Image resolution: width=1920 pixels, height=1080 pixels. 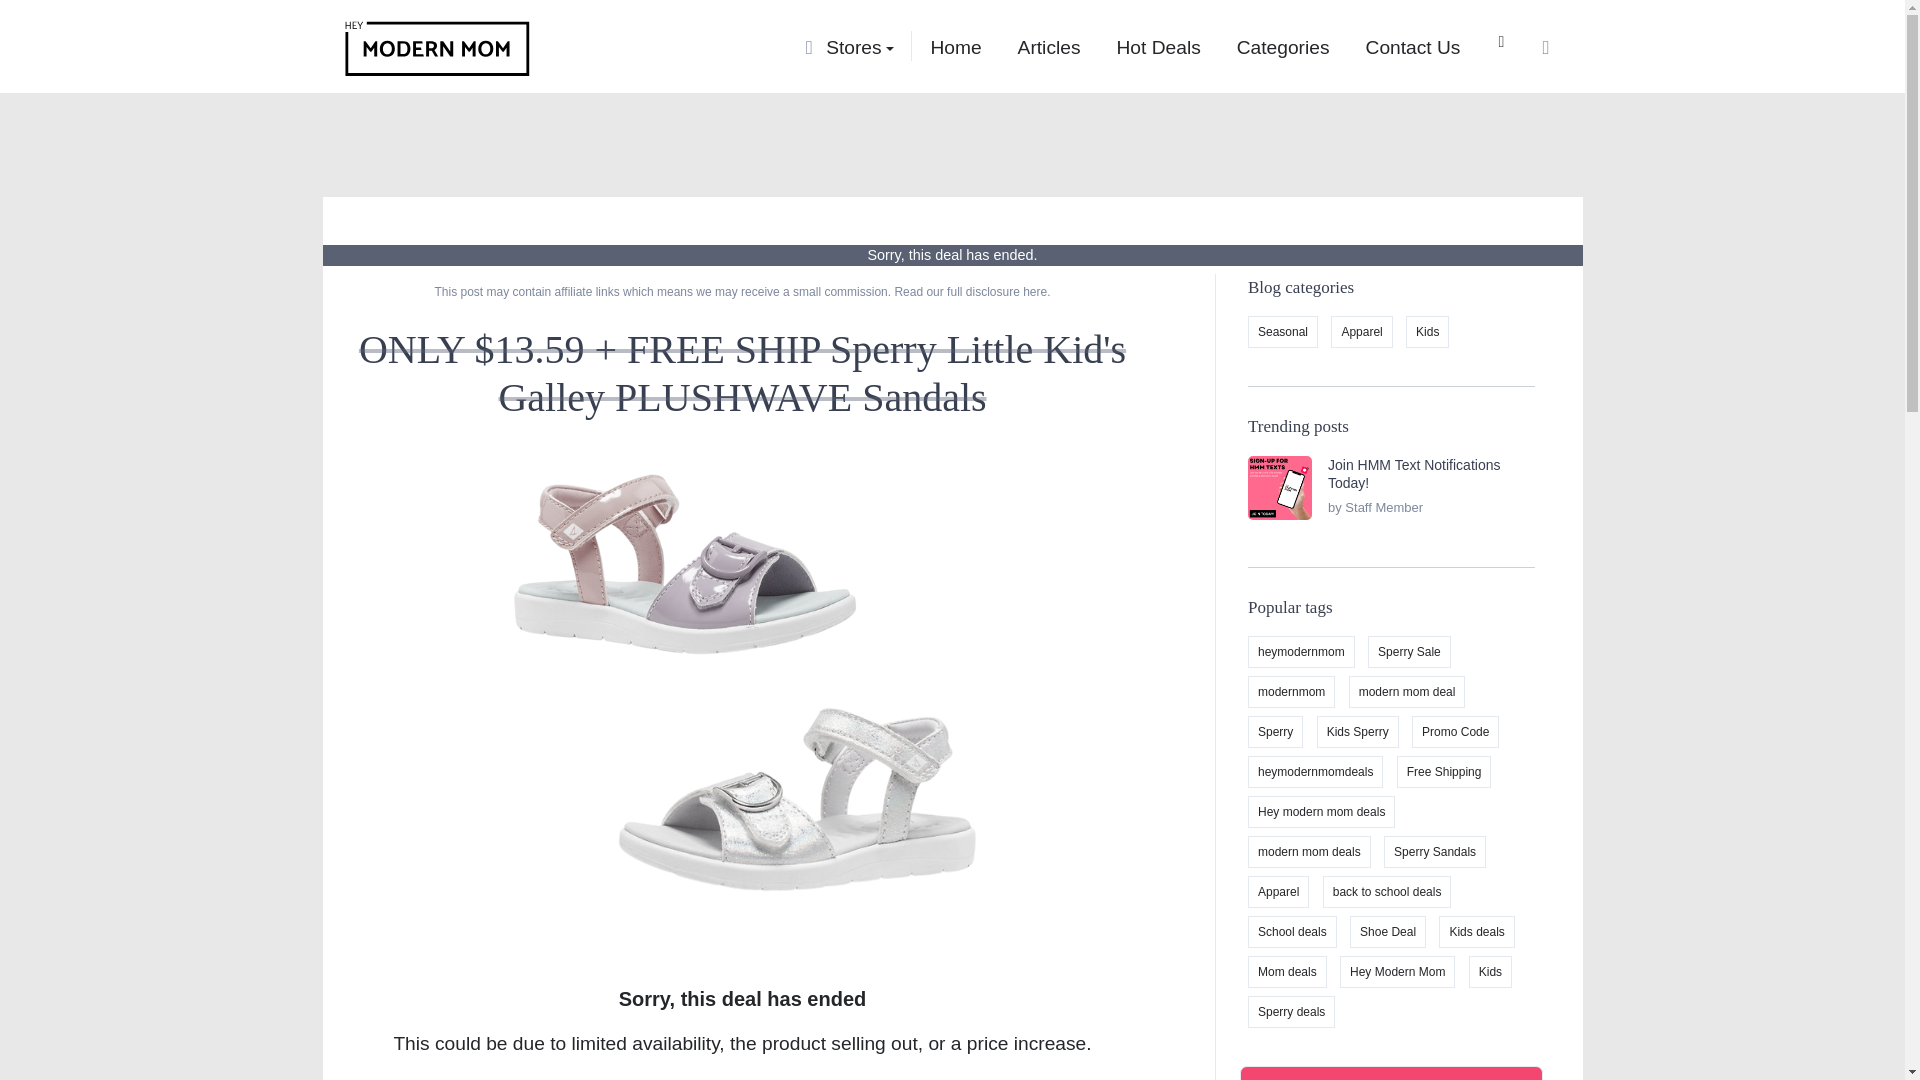 I want to click on Articles, so click(x=1049, y=46).